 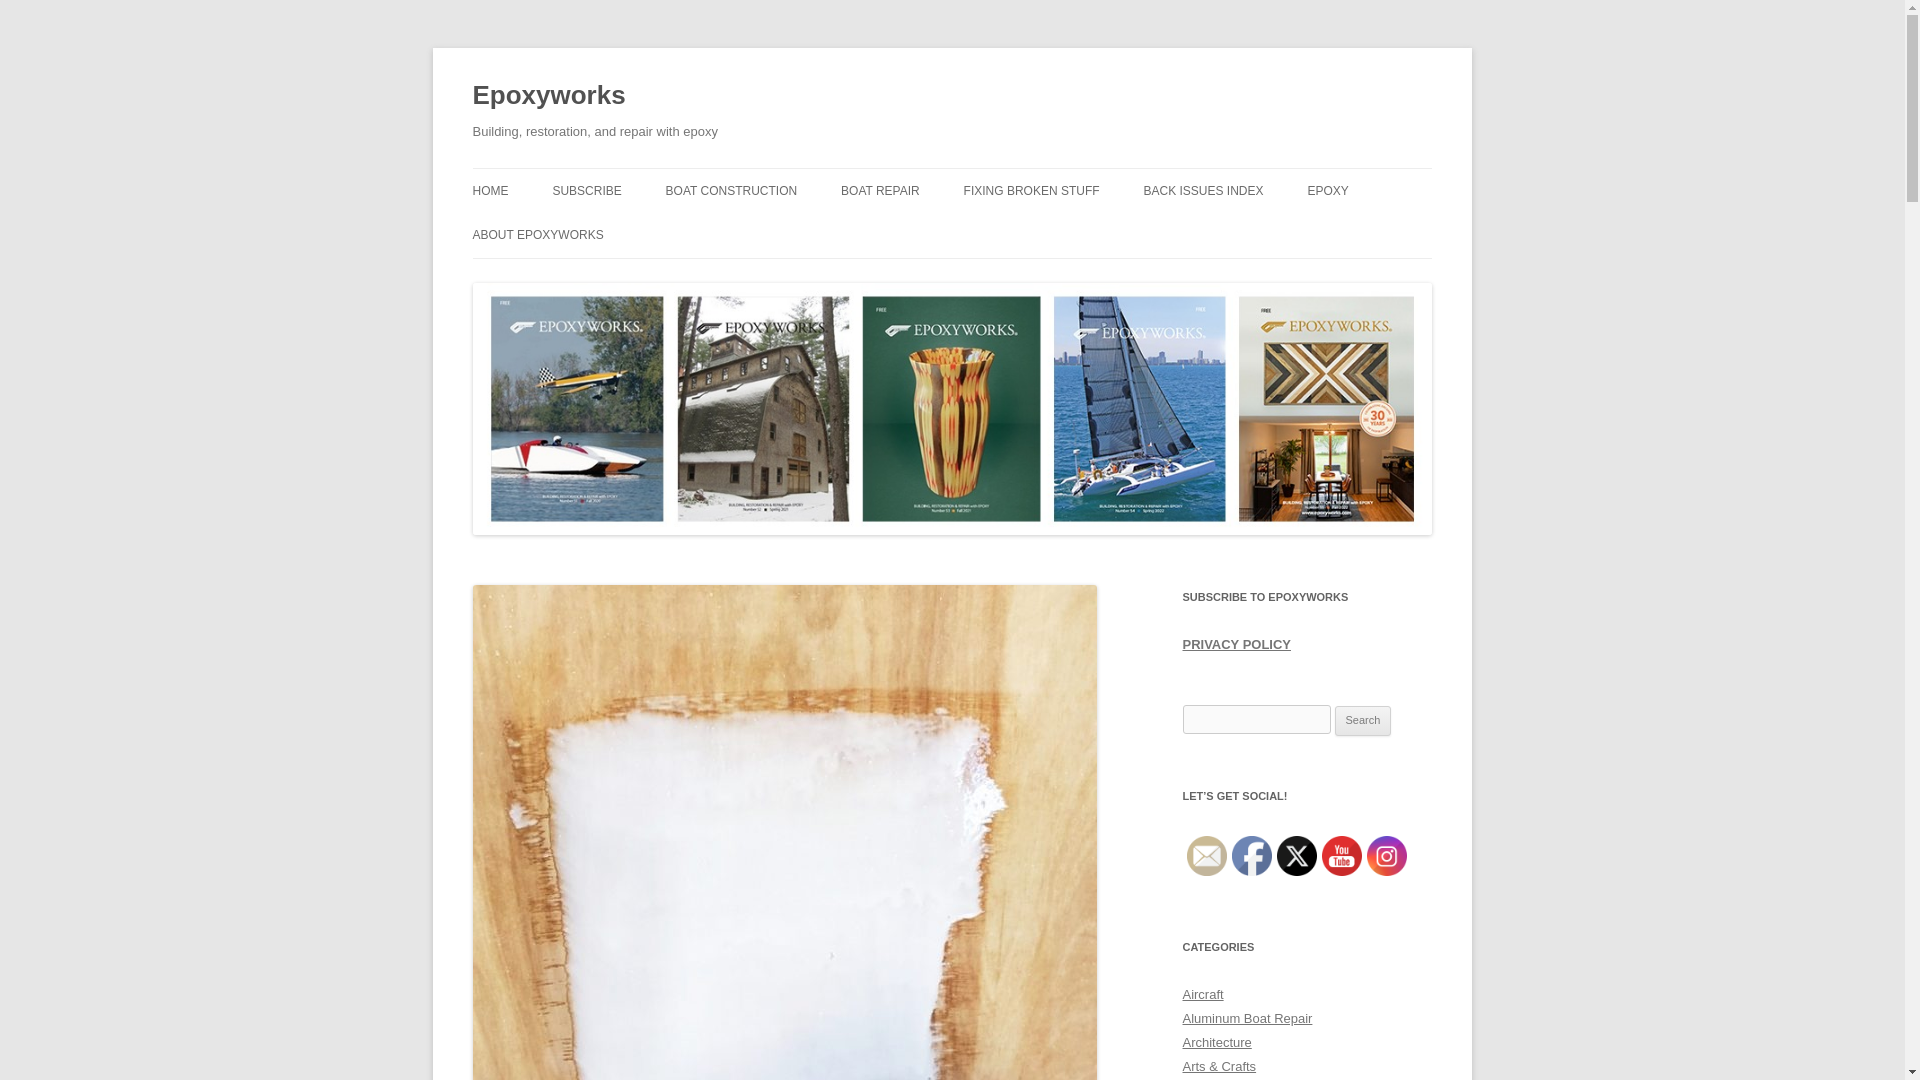 I want to click on Search, so click(x=1363, y=720).